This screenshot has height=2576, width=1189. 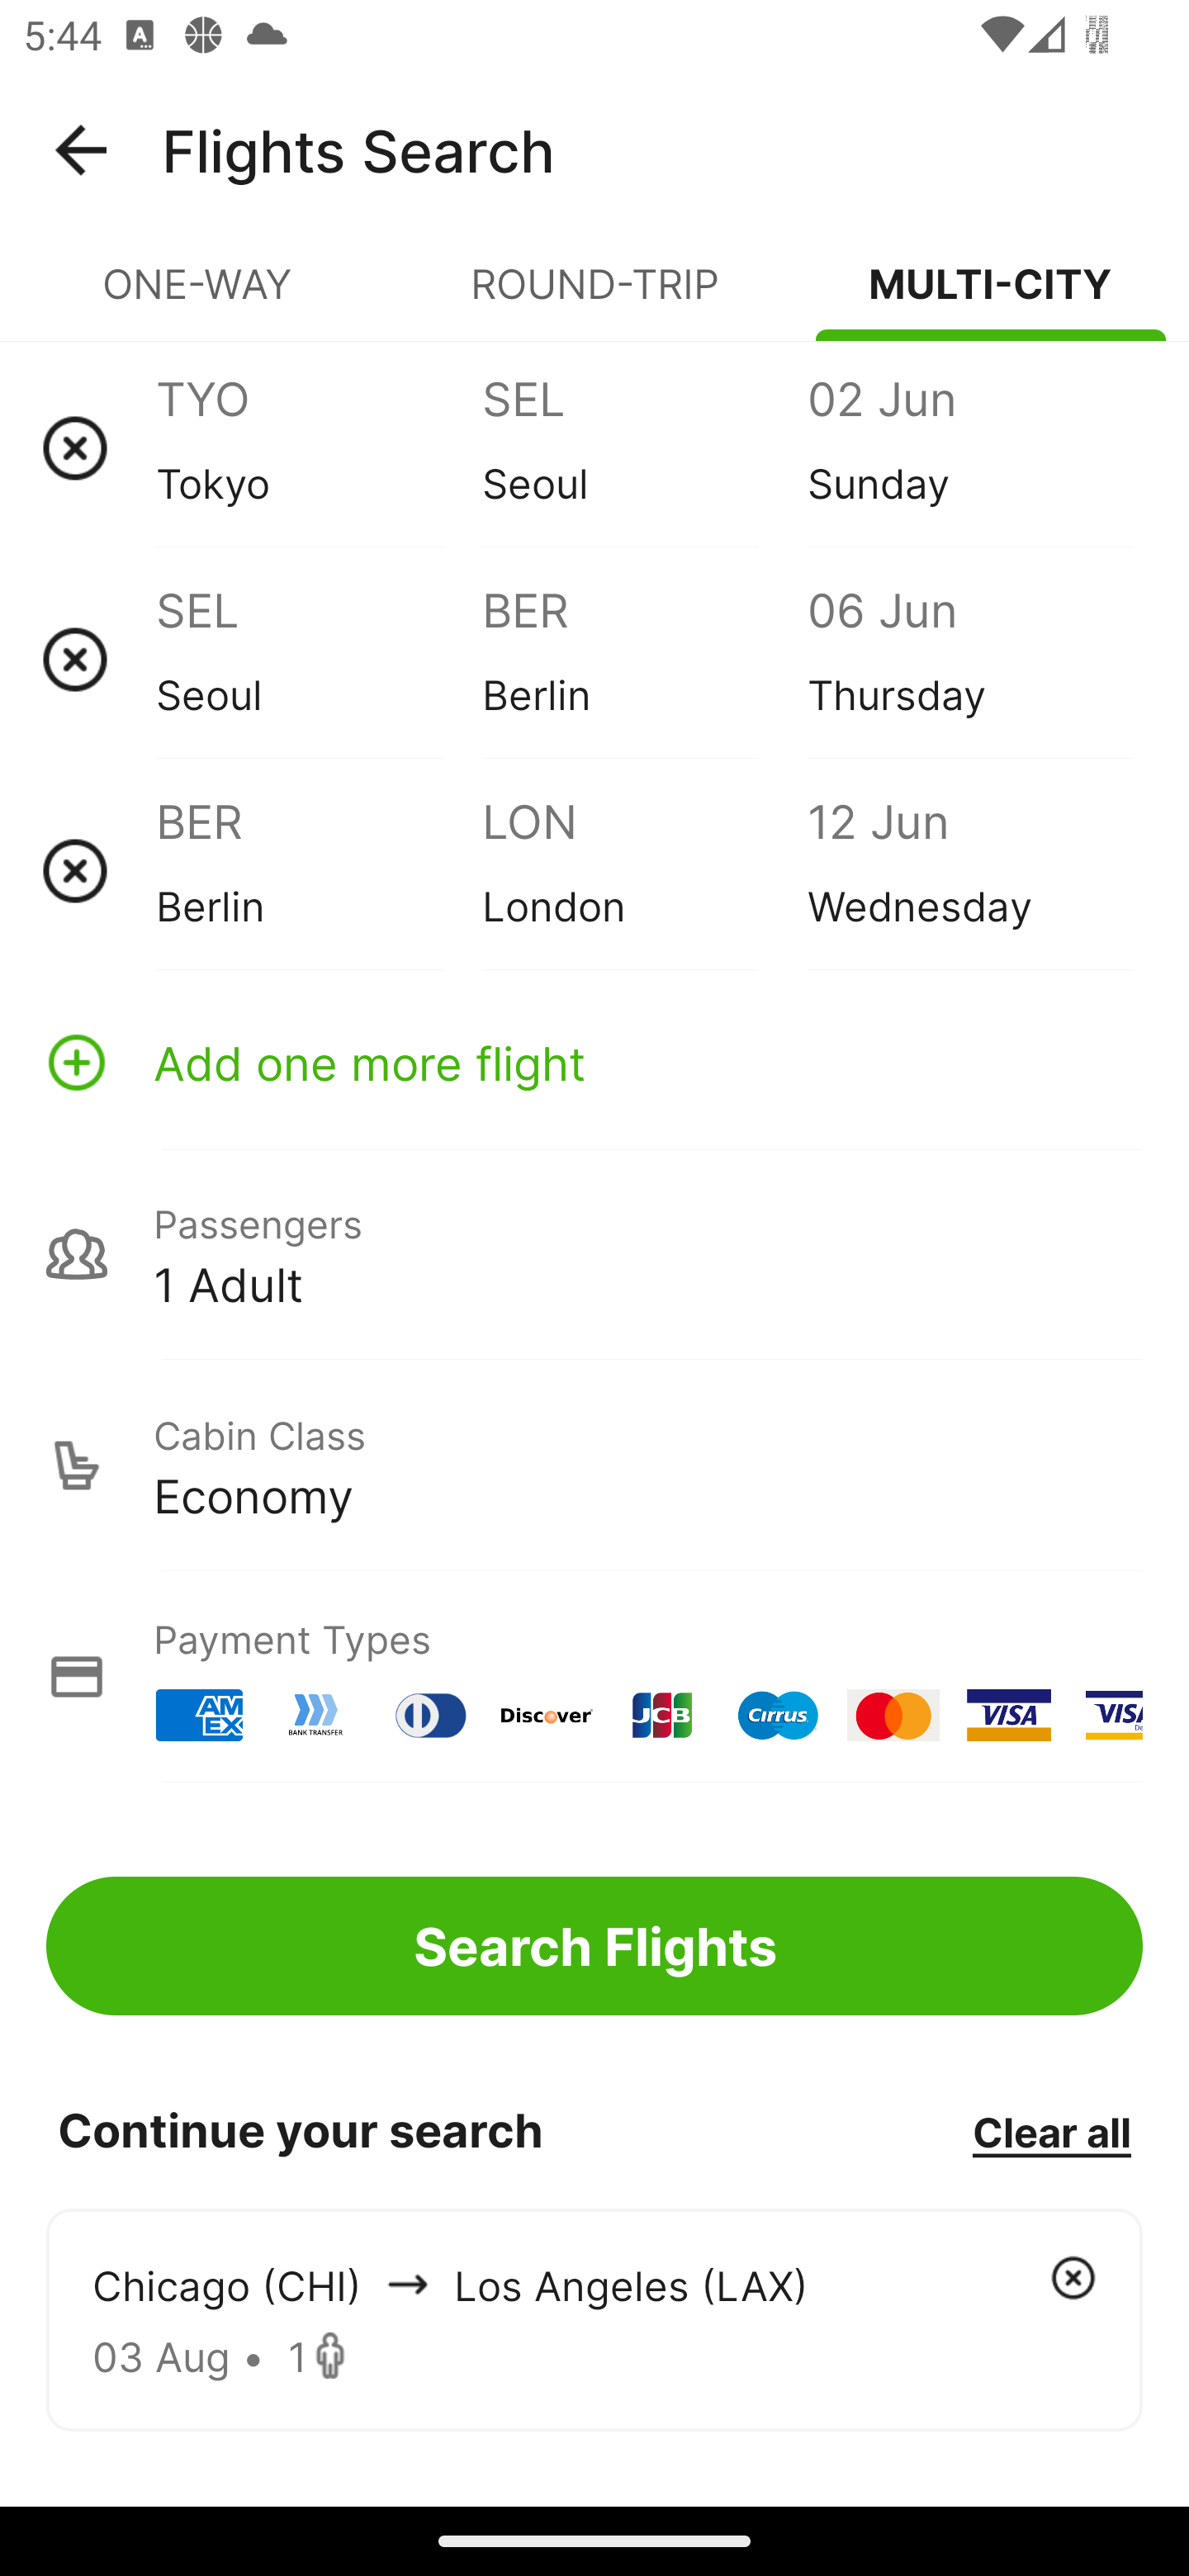 What do you see at coordinates (969, 659) in the screenshot?
I see `06 Jun Thursday` at bounding box center [969, 659].